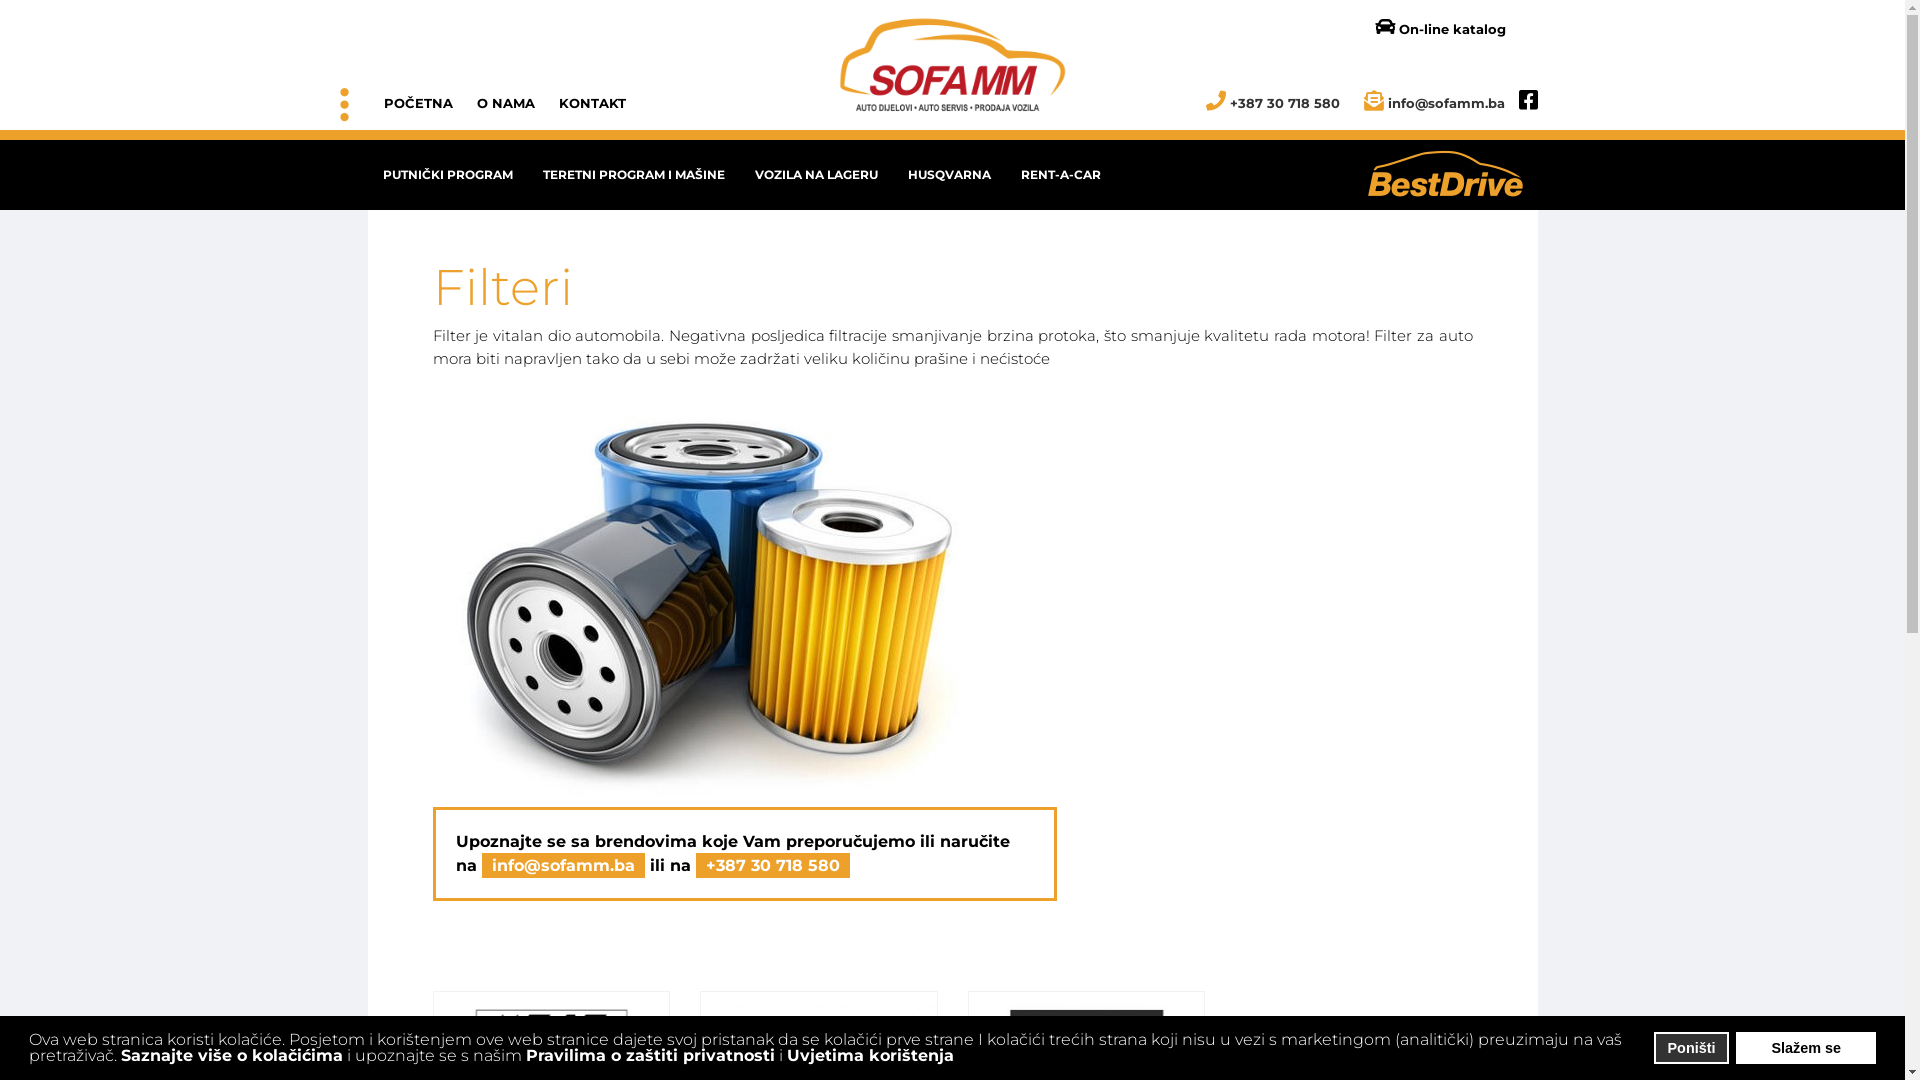 Image resolution: width=1920 pixels, height=1080 pixels. What do you see at coordinates (564, 866) in the screenshot?
I see `info@sofamm.ba` at bounding box center [564, 866].